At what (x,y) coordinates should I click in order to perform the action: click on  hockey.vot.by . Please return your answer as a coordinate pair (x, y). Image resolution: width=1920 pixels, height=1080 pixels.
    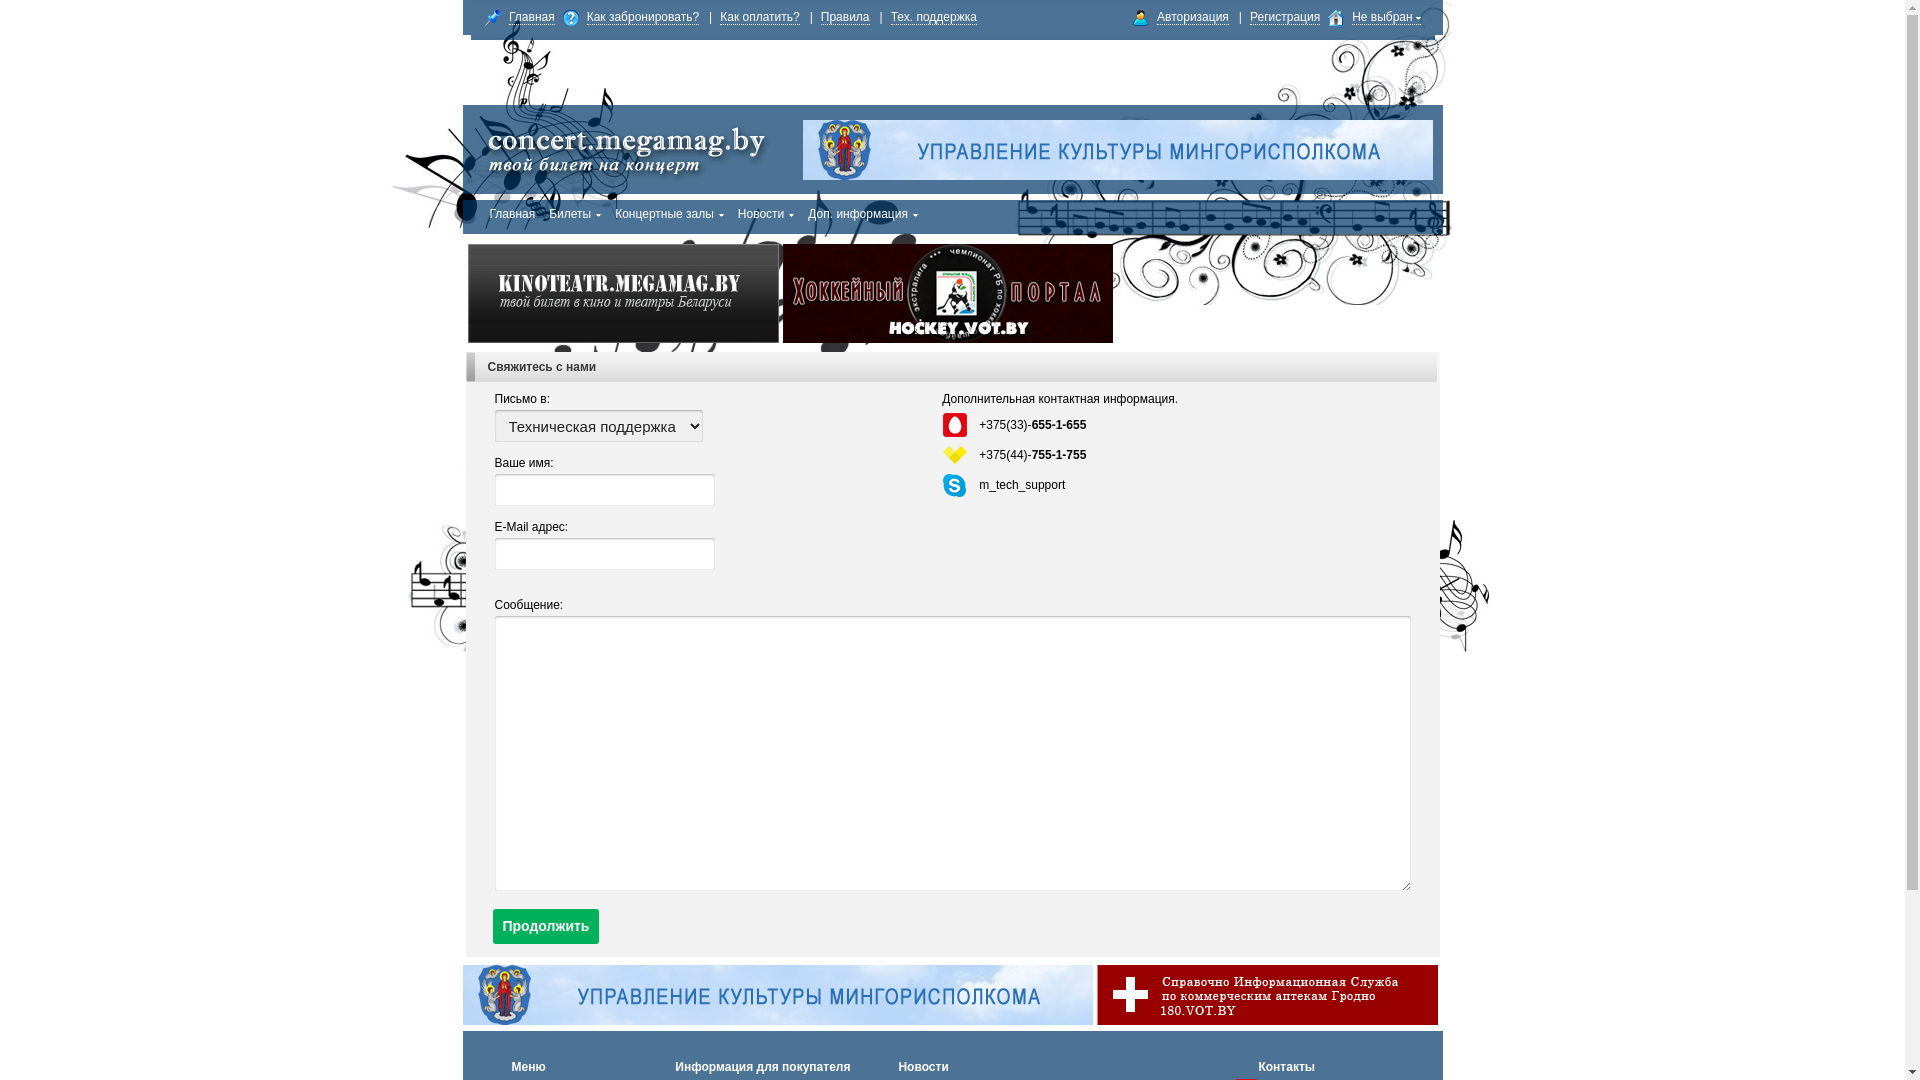
    Looking at the image, I should click on (947, 294).